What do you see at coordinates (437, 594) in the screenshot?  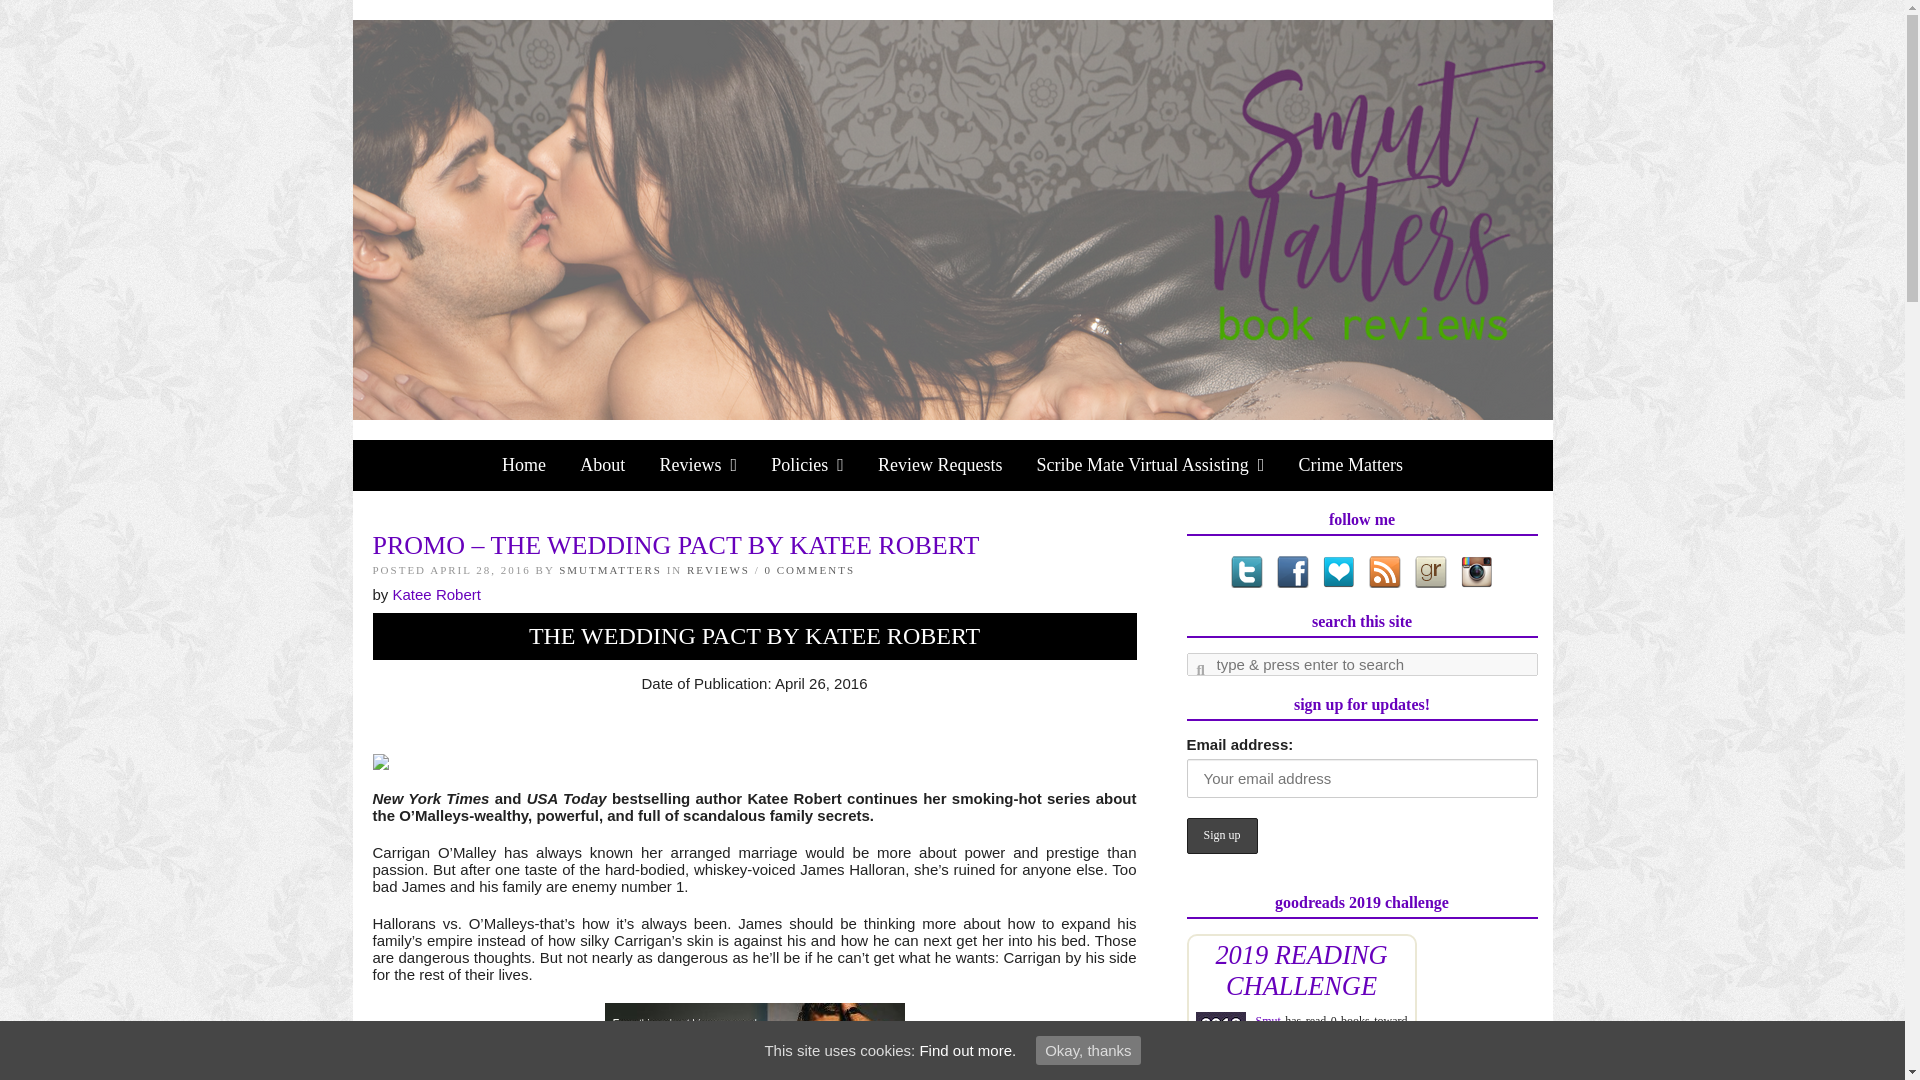 I see `Katee Robert` at bounding box center [437, 594].